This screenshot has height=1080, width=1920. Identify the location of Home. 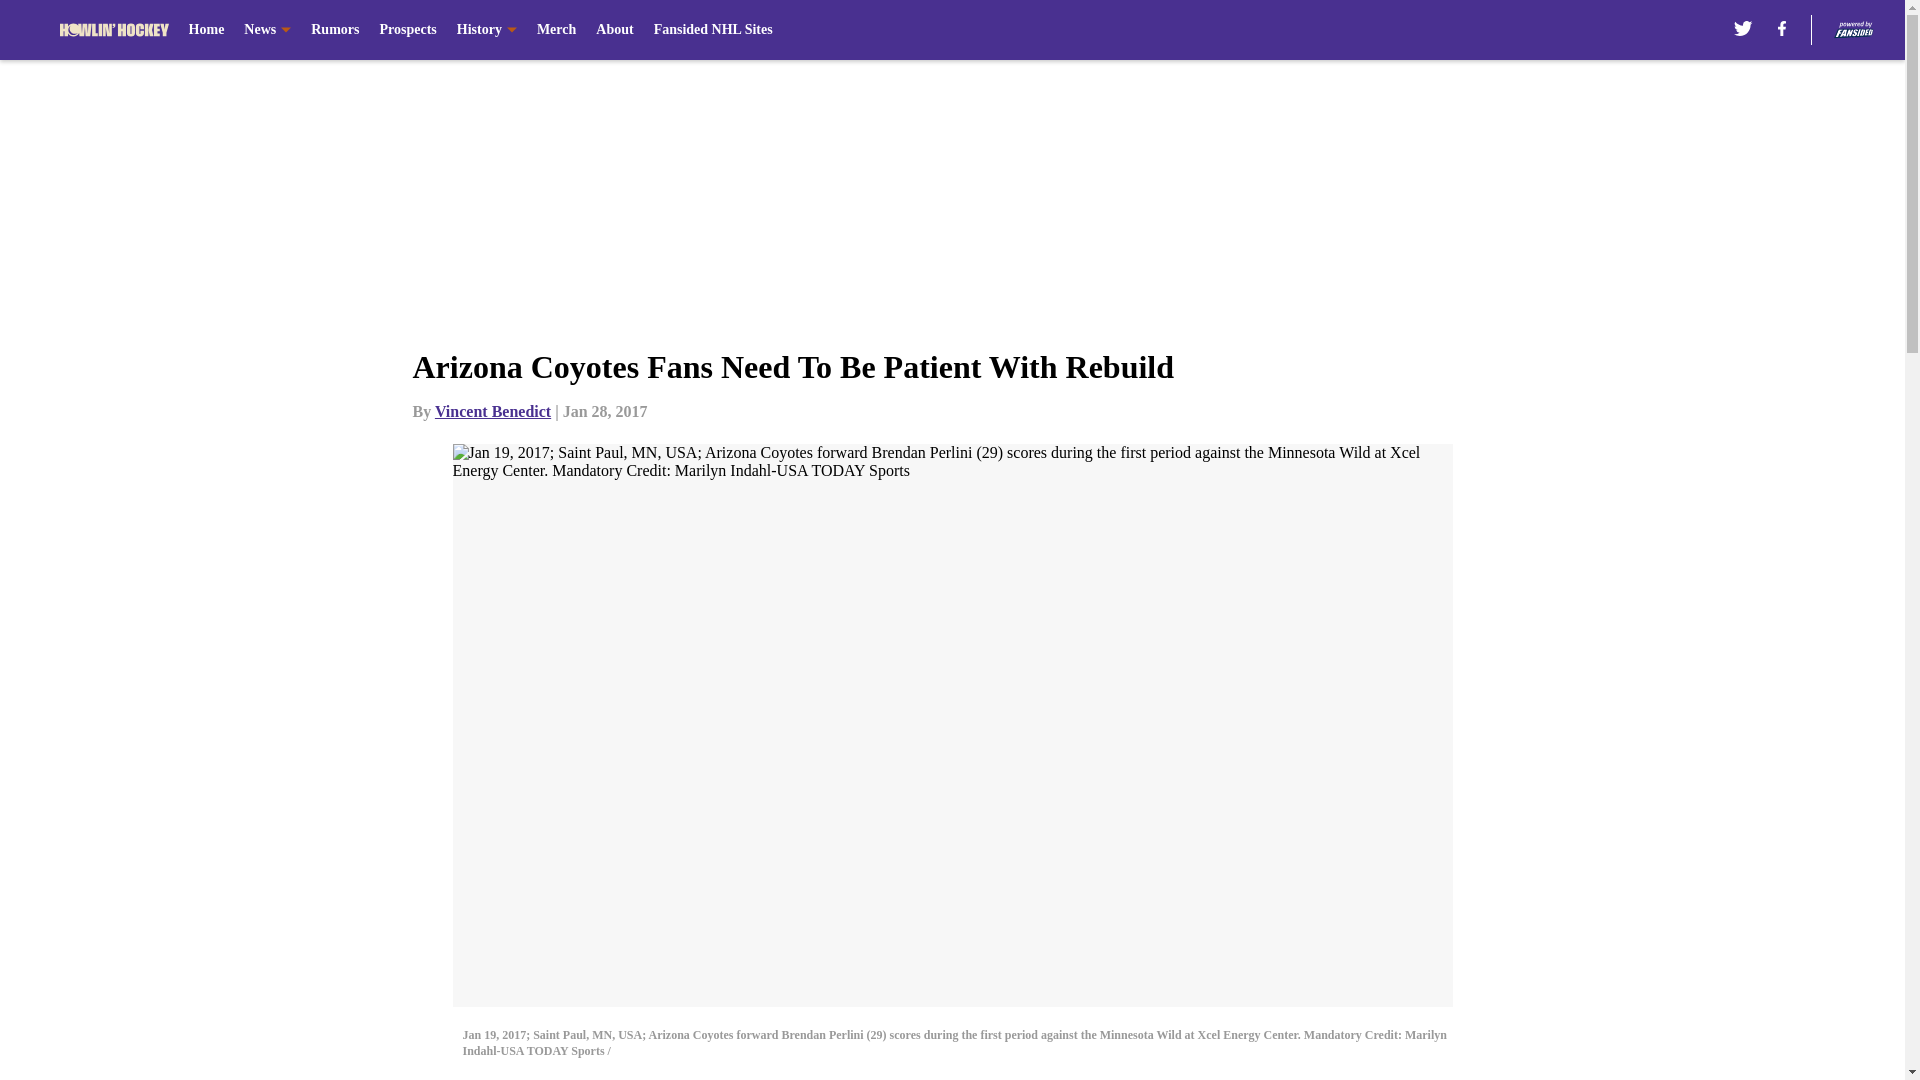
(206, 30).